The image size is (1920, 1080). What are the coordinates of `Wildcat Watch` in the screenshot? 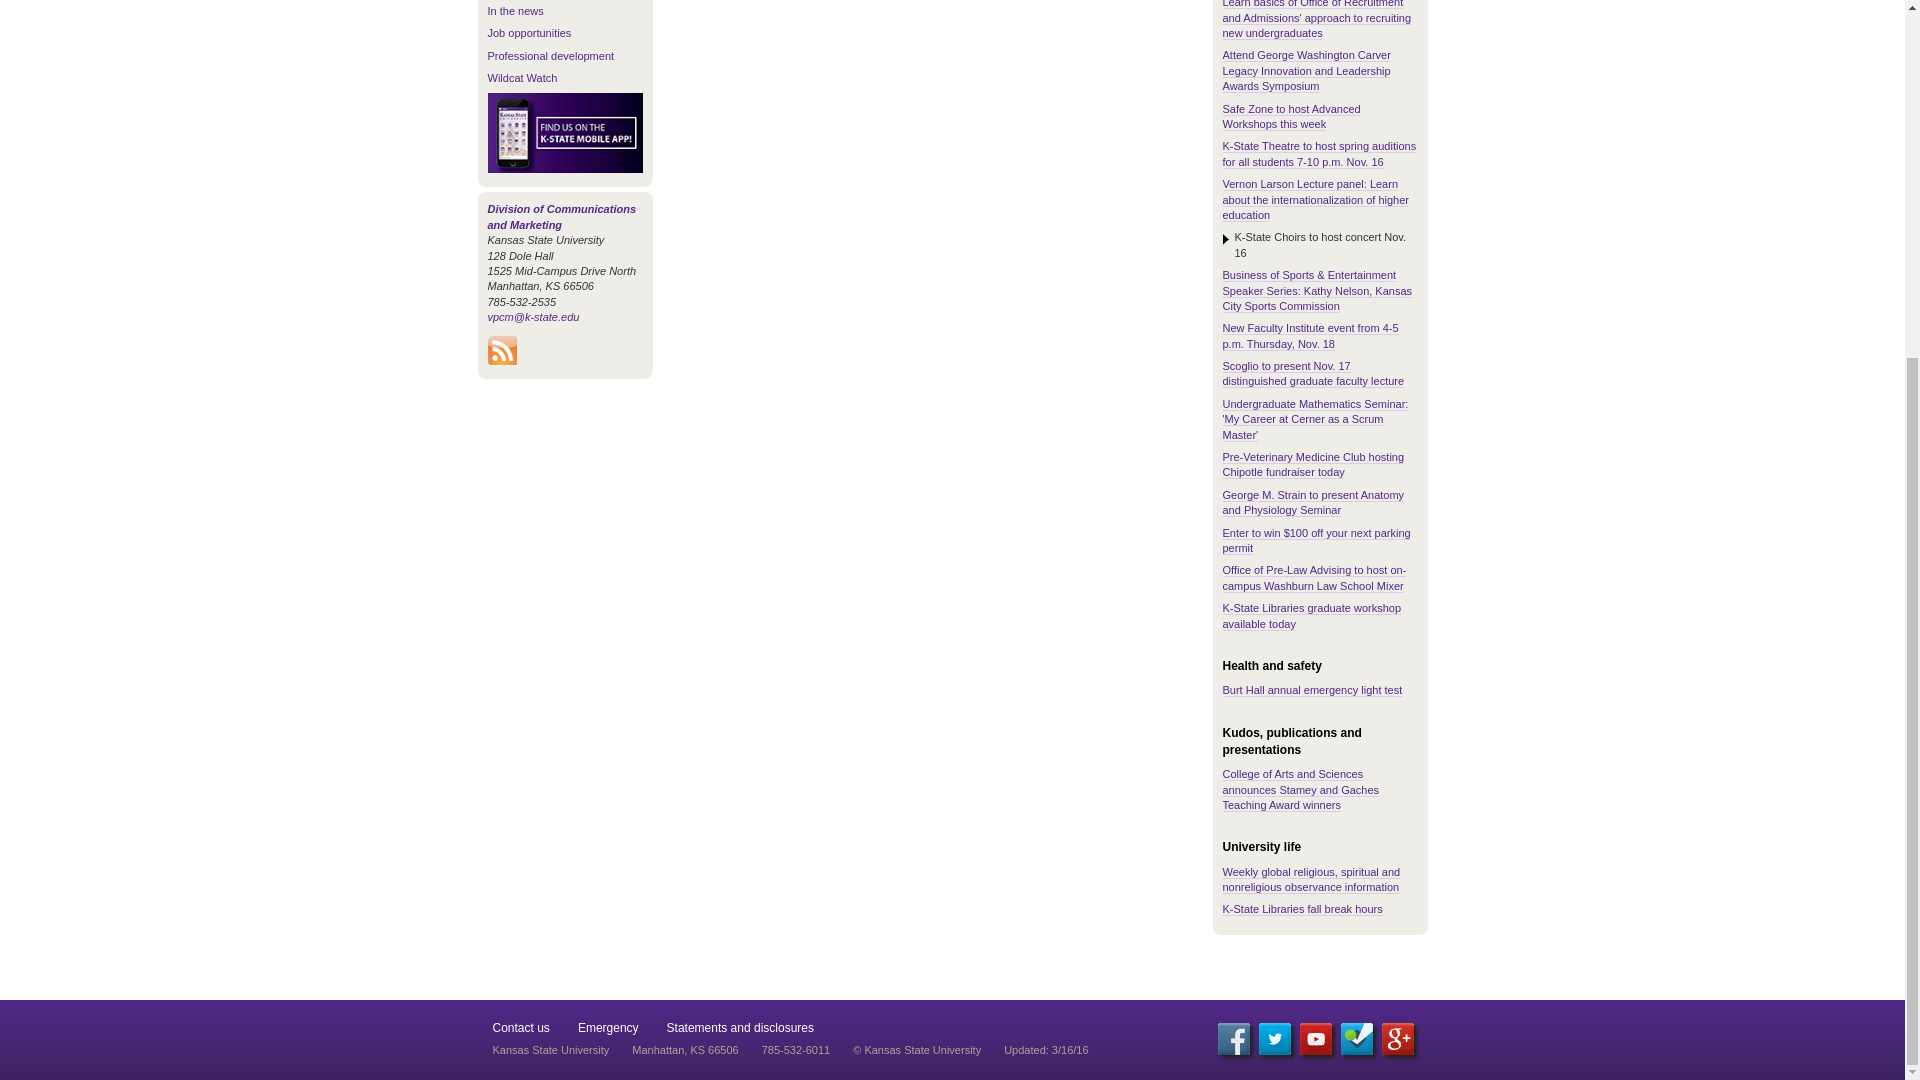 It's located at (522, 78).